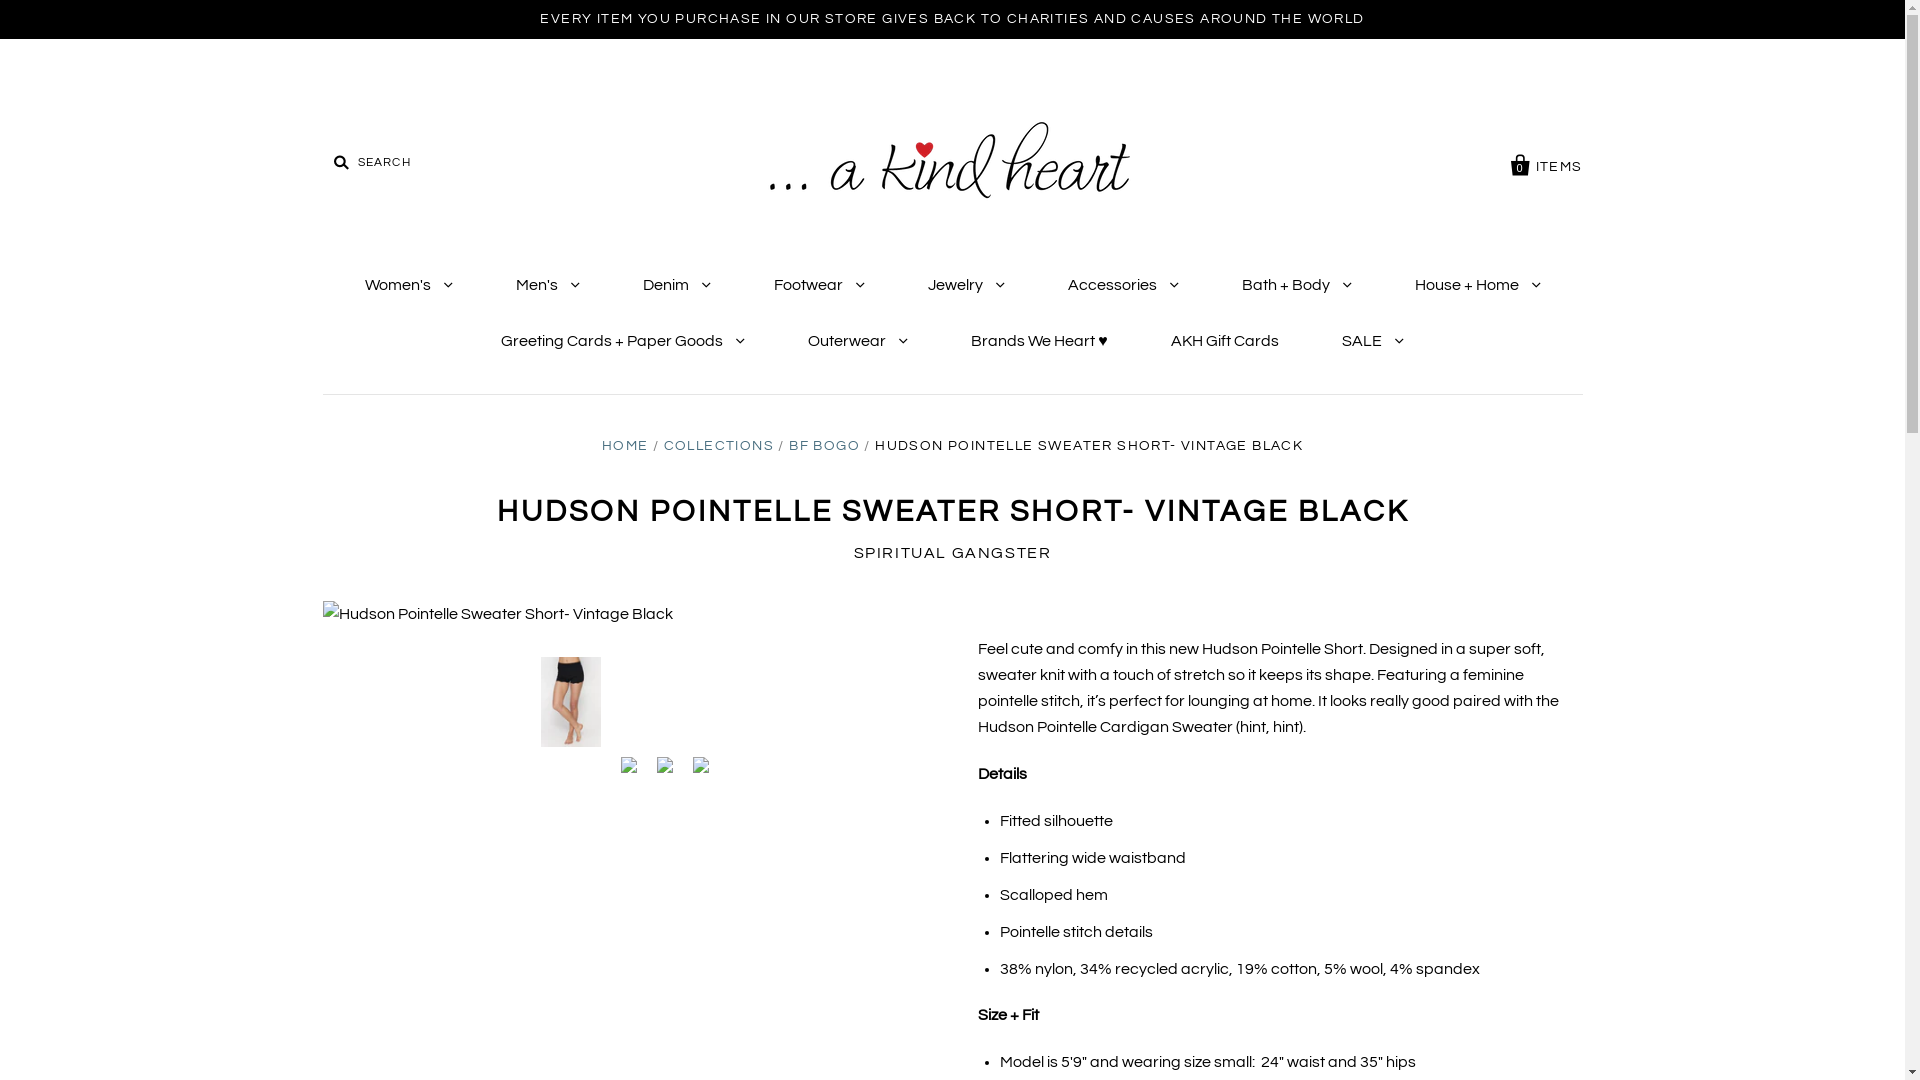 This screenshot has width=1920, height=1080. Describe the element at coordinates (953, 553) in the screenshot. I see `SPIRITUAL GANGSTER` at that location.